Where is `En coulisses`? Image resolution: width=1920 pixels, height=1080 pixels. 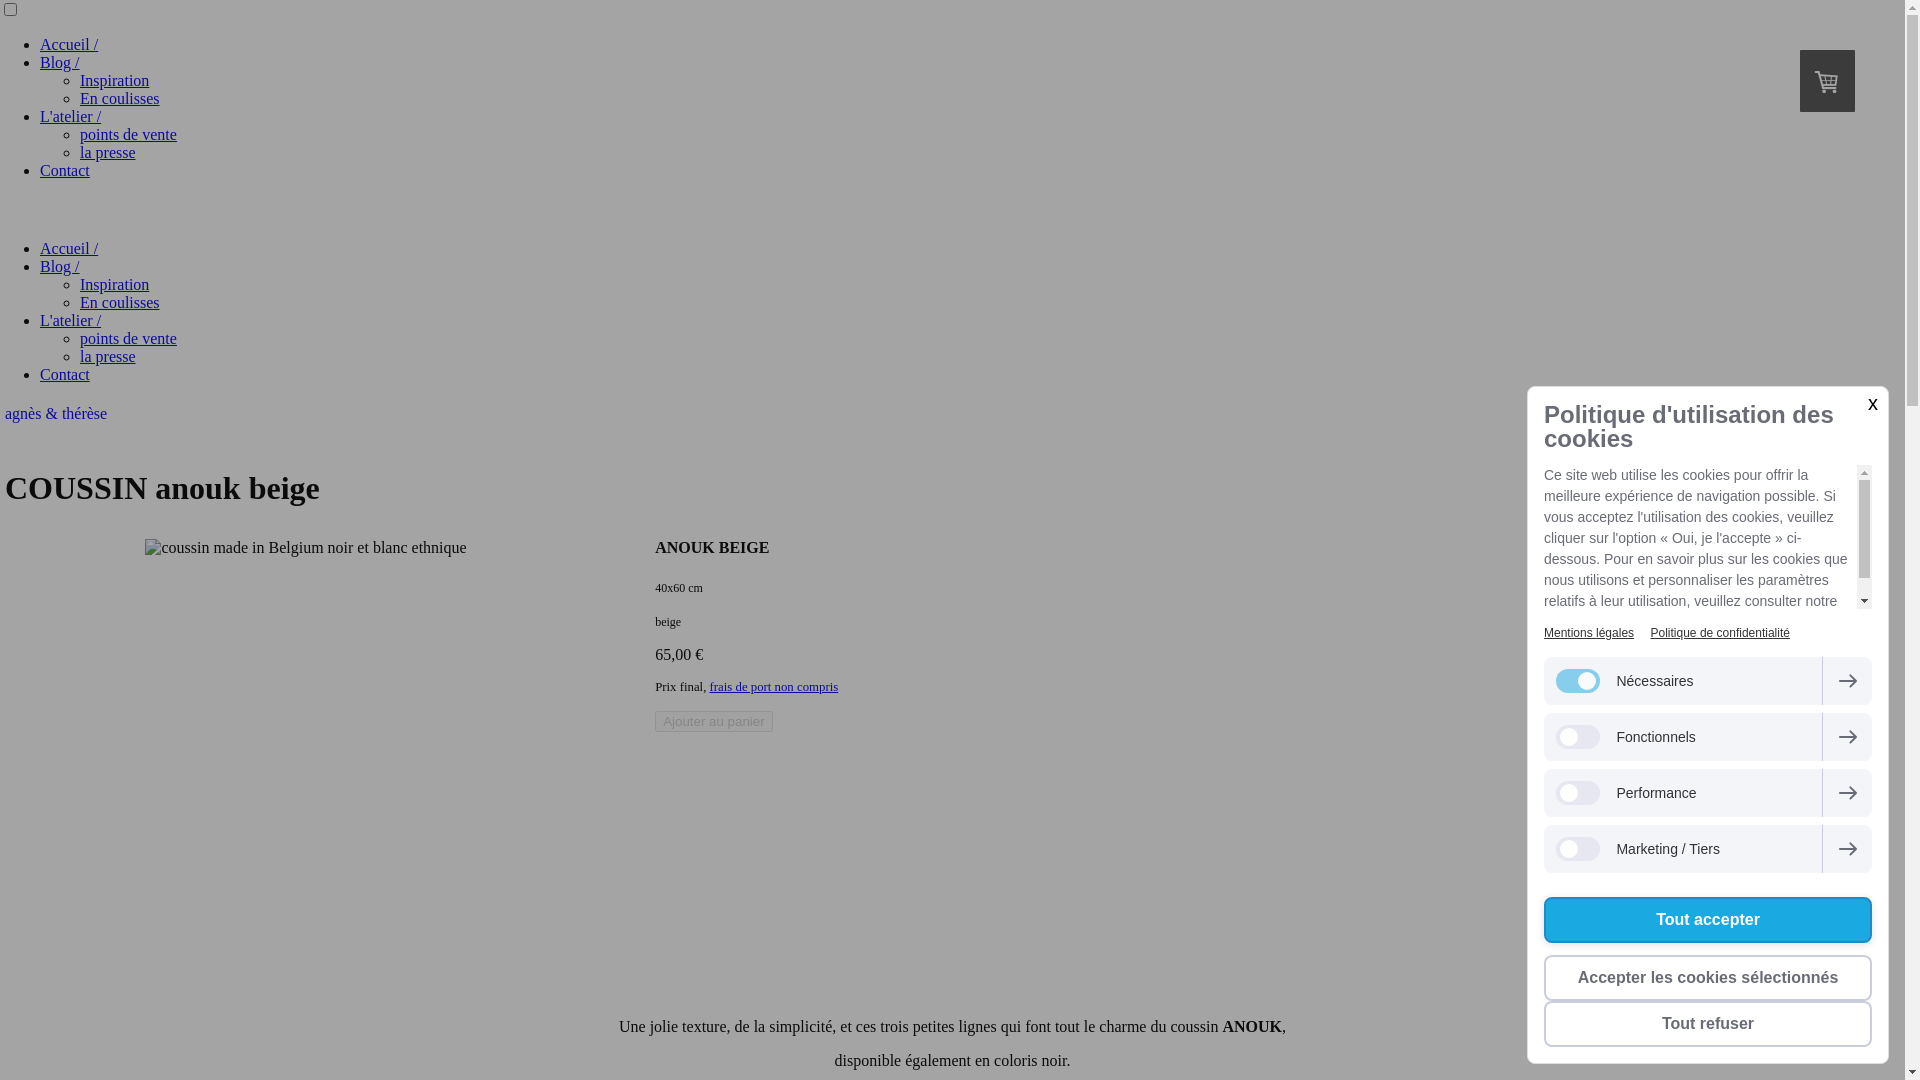 En coulisses is located at coordinates (120, 98).